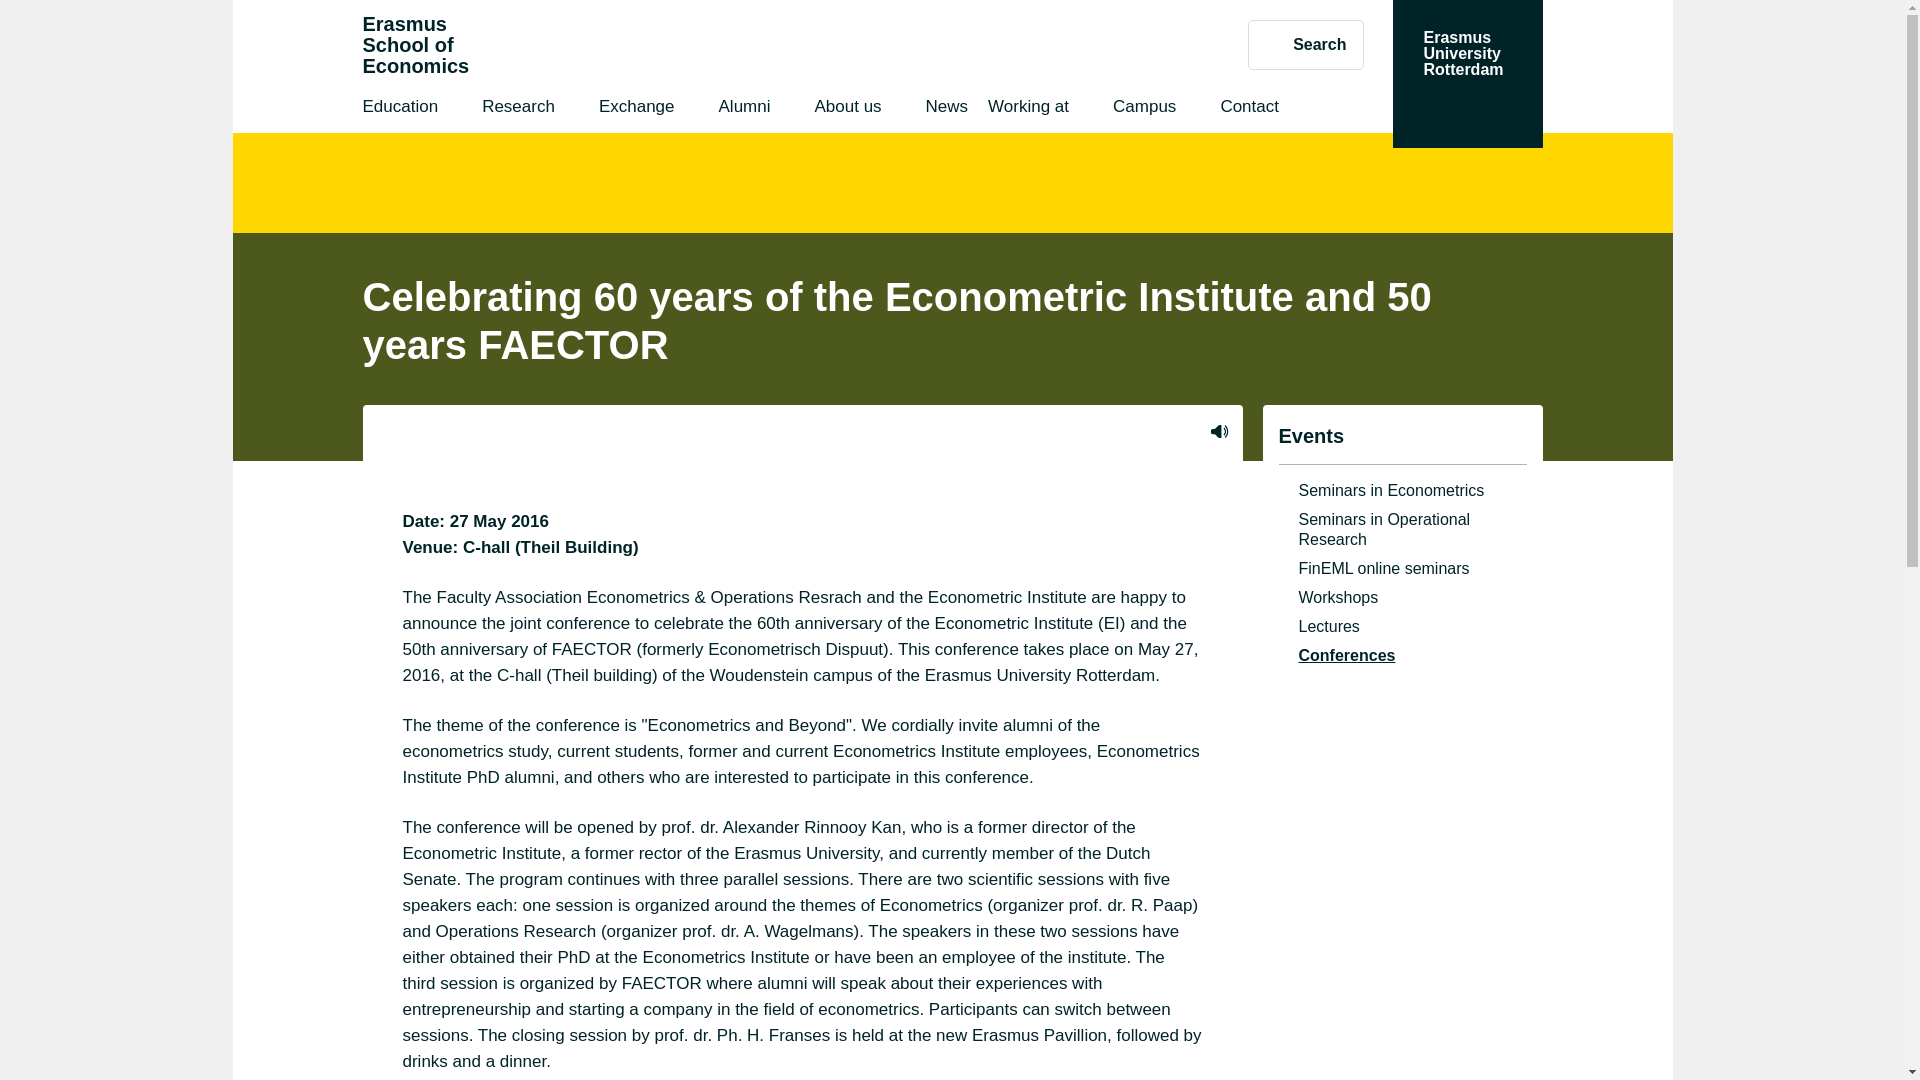 This screenshot has width=1920, height=1080. I want to click on Education, so click(1305, 44).